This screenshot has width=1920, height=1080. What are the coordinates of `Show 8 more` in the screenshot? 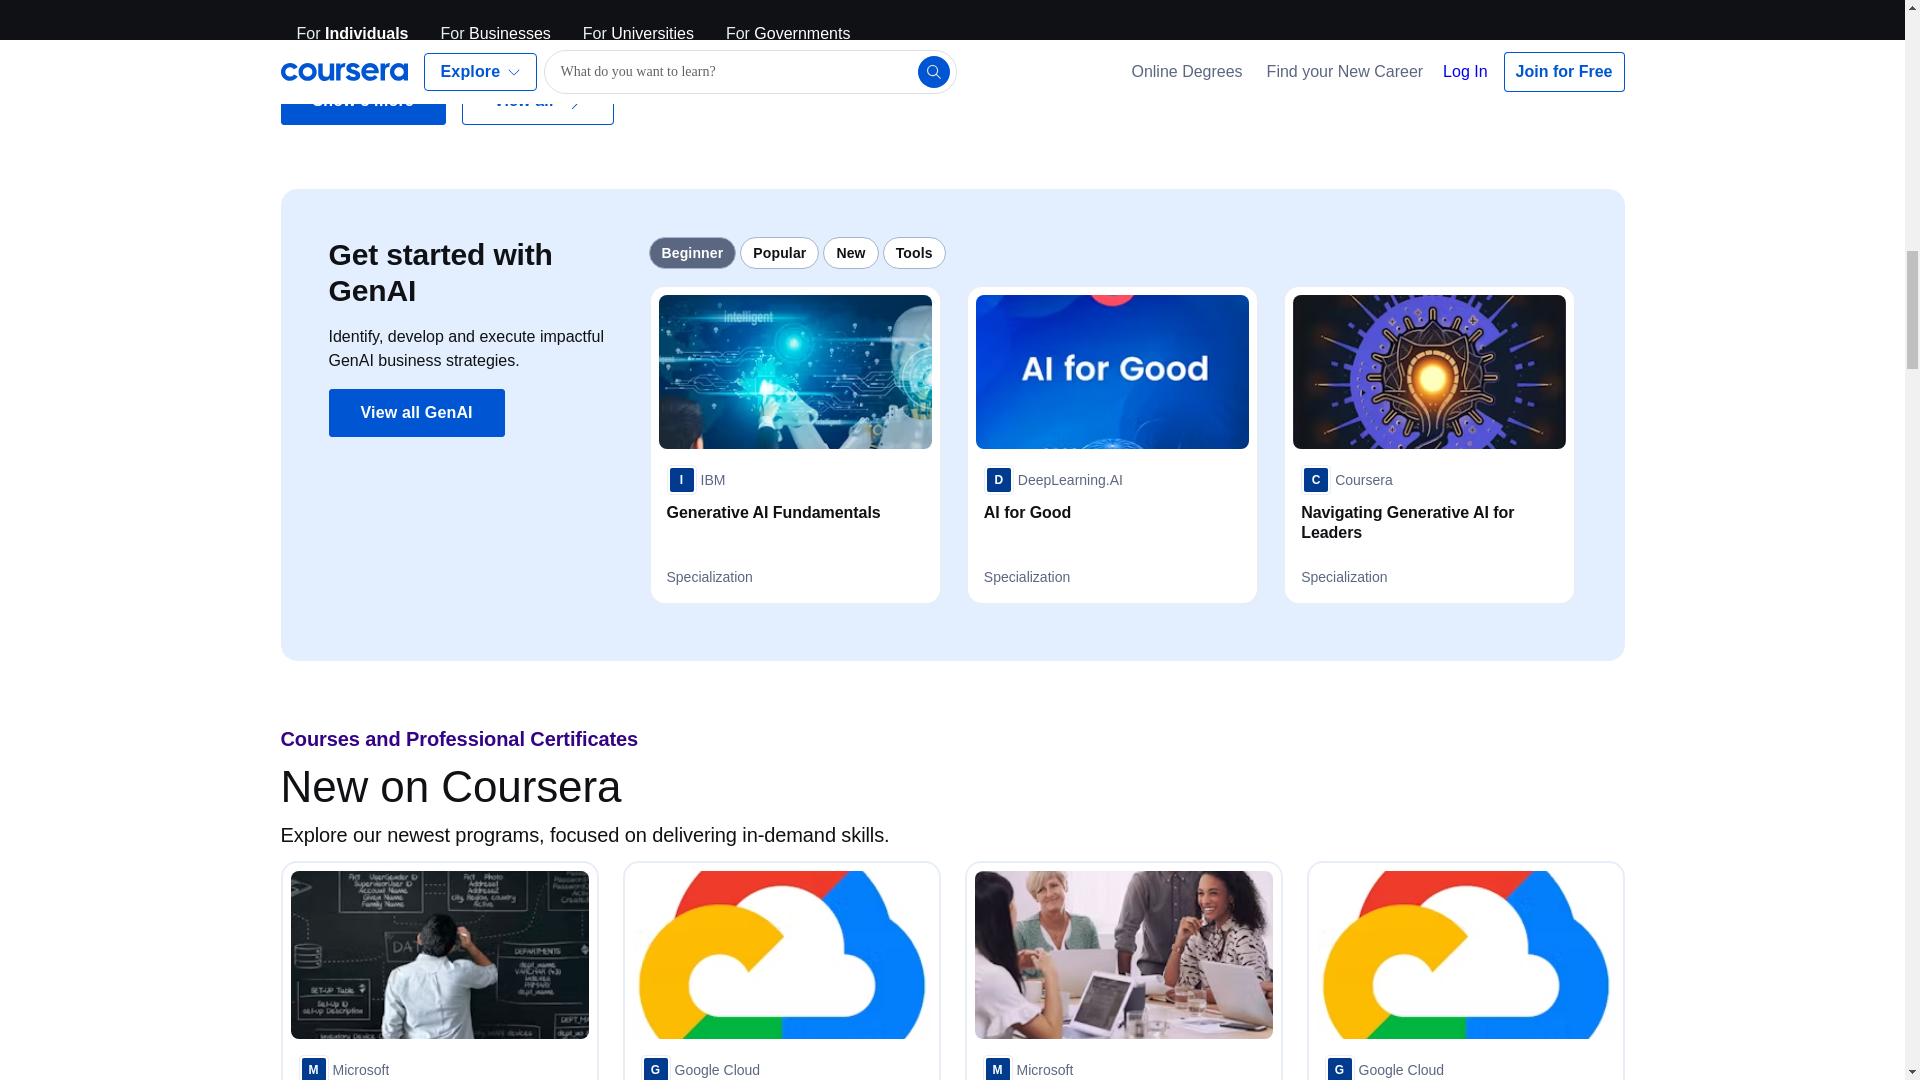 It's located at (362, 100).